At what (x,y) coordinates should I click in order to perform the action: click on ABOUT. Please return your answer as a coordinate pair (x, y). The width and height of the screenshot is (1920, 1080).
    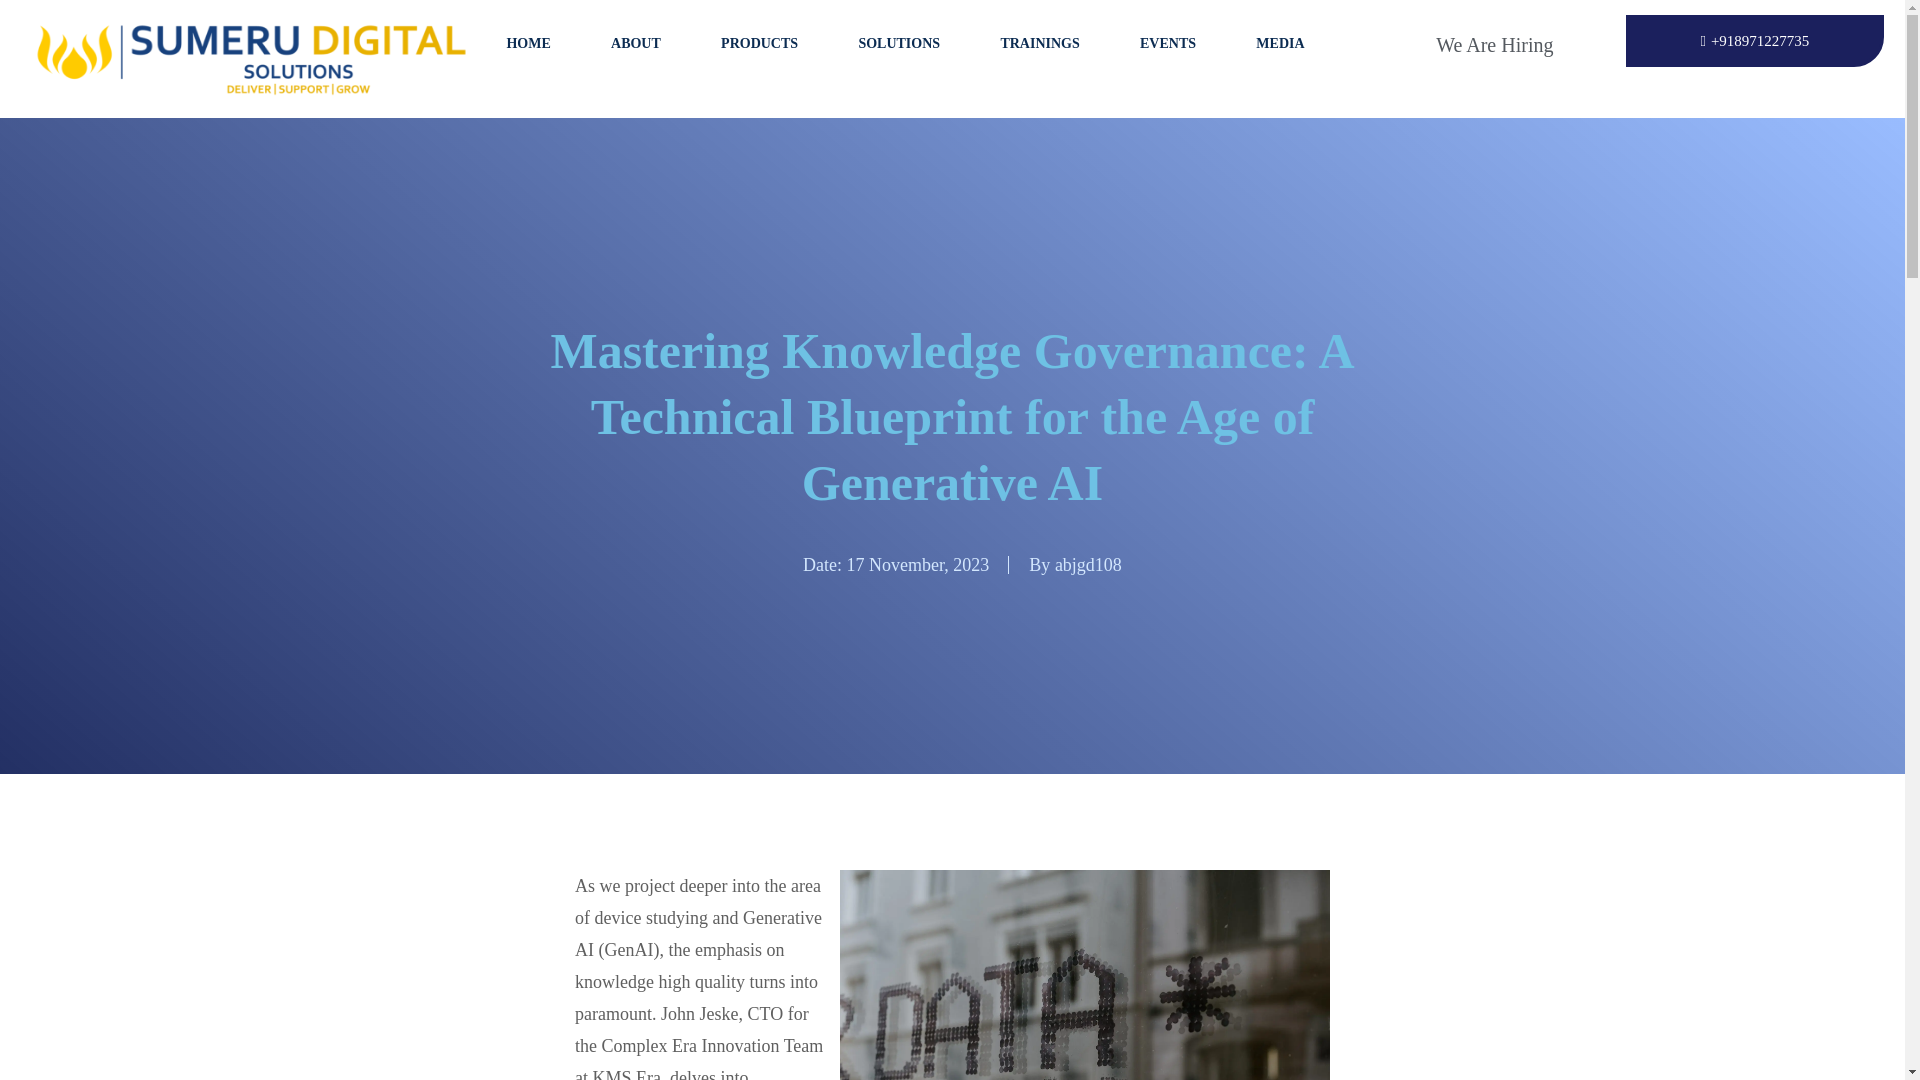
    Looking at the image, I should click on (635, 43).